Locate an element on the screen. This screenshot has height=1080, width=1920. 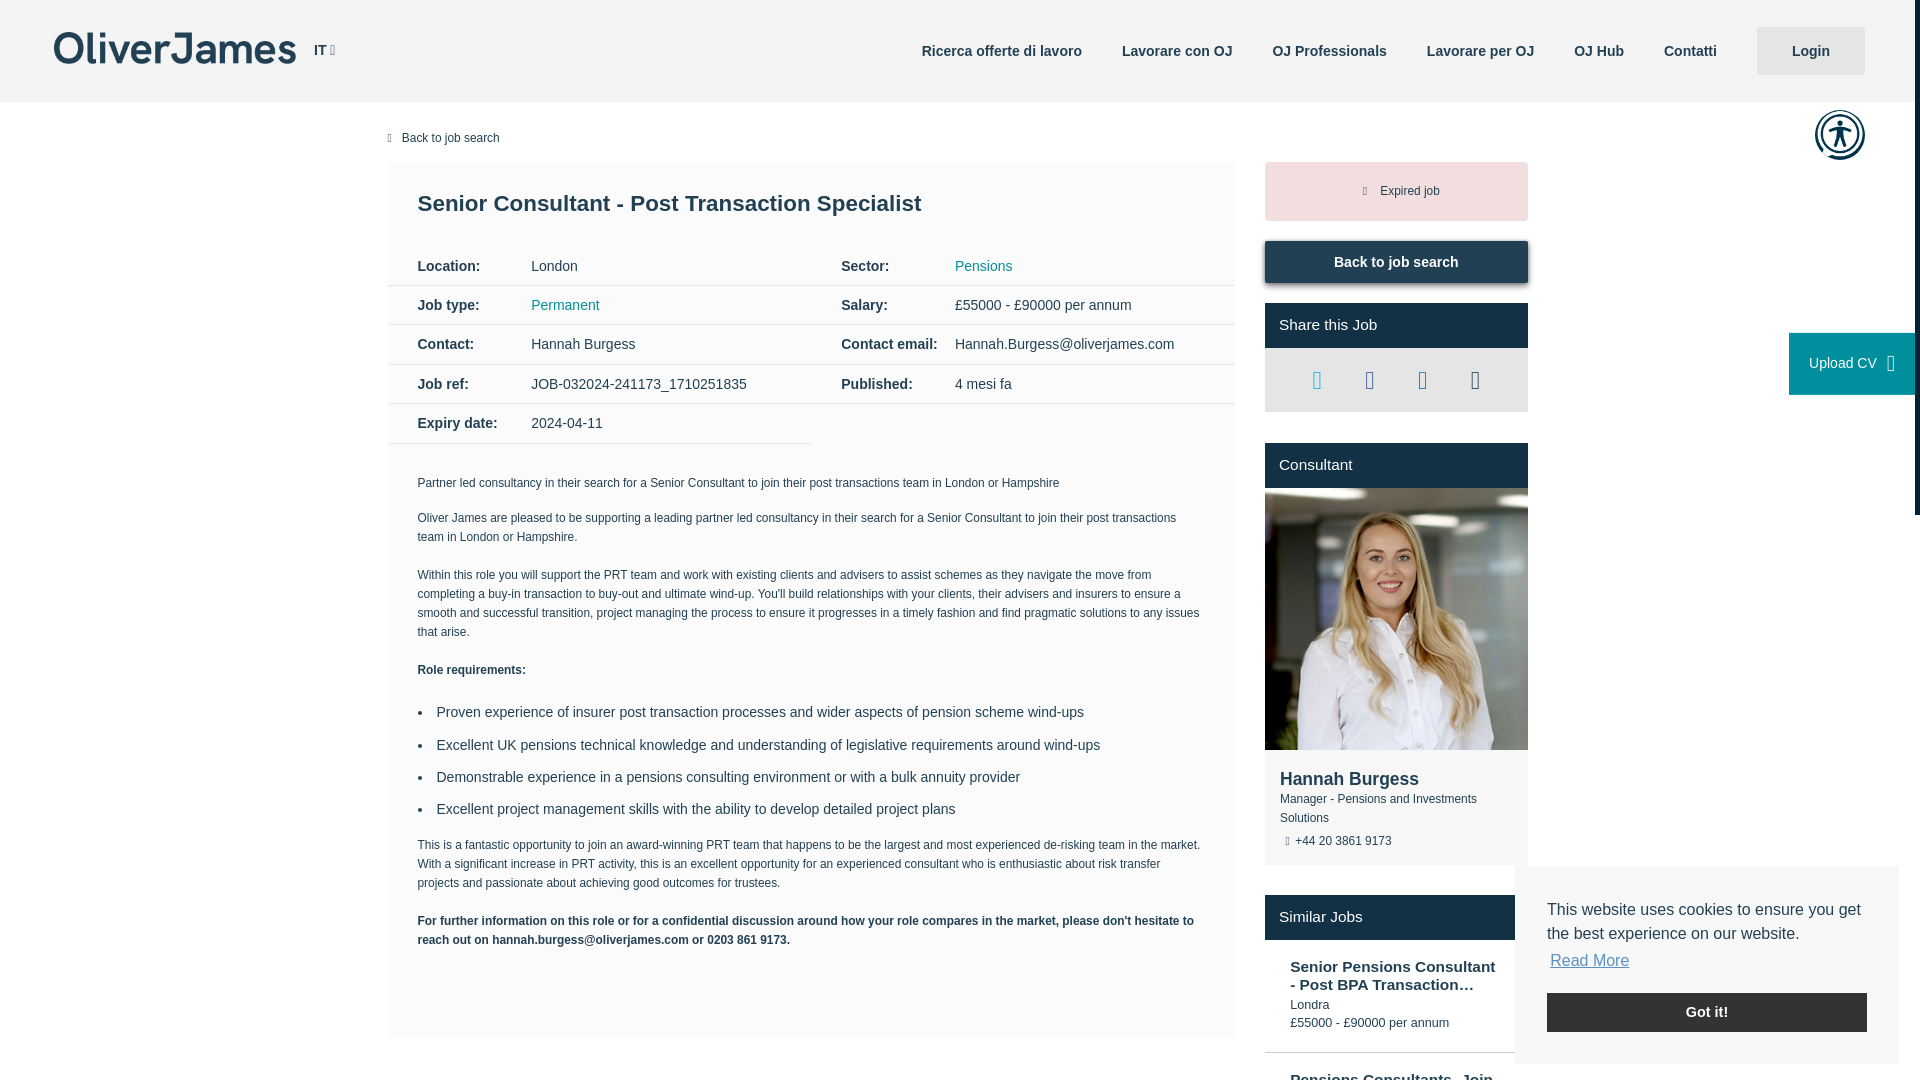
OJ Professionals is located at coordinates (1328, 50).